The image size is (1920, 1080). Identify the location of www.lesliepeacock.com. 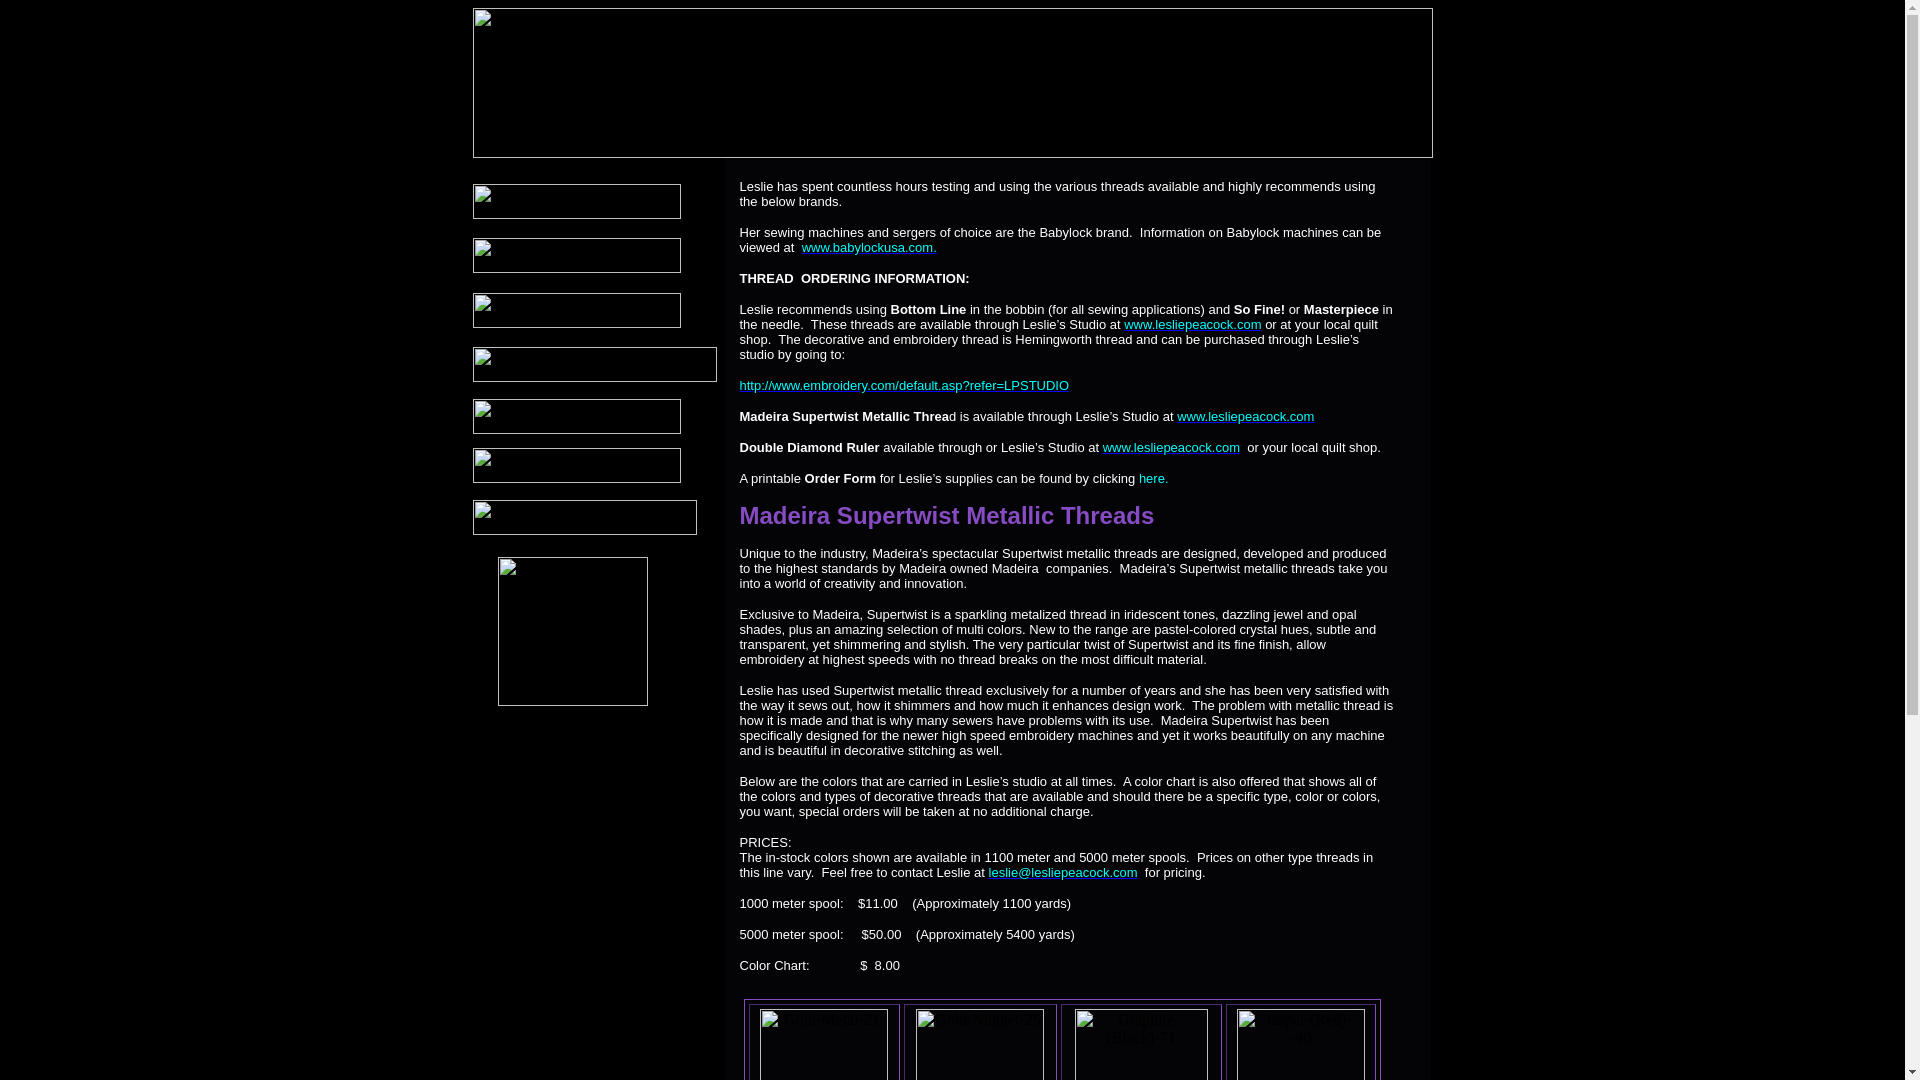
(1192, 323).